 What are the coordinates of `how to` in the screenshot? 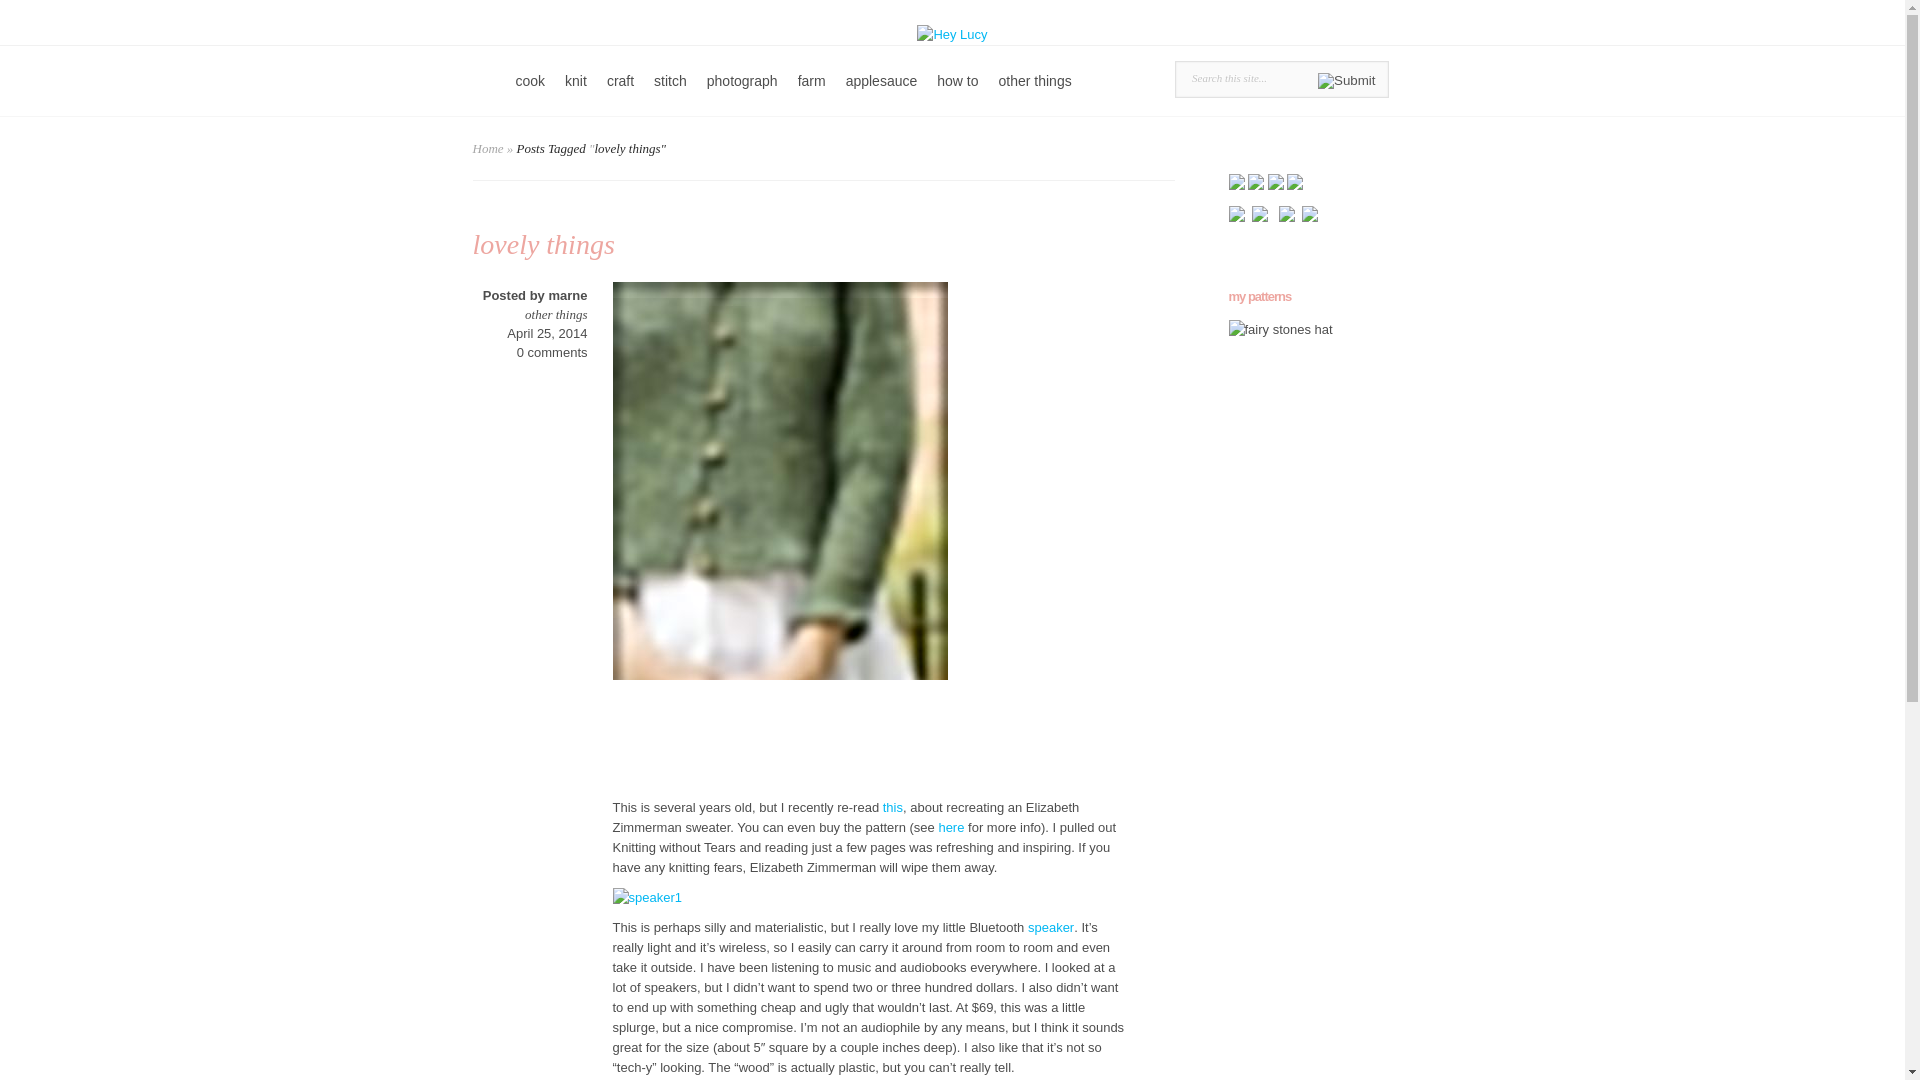 It's located at (958, 93).